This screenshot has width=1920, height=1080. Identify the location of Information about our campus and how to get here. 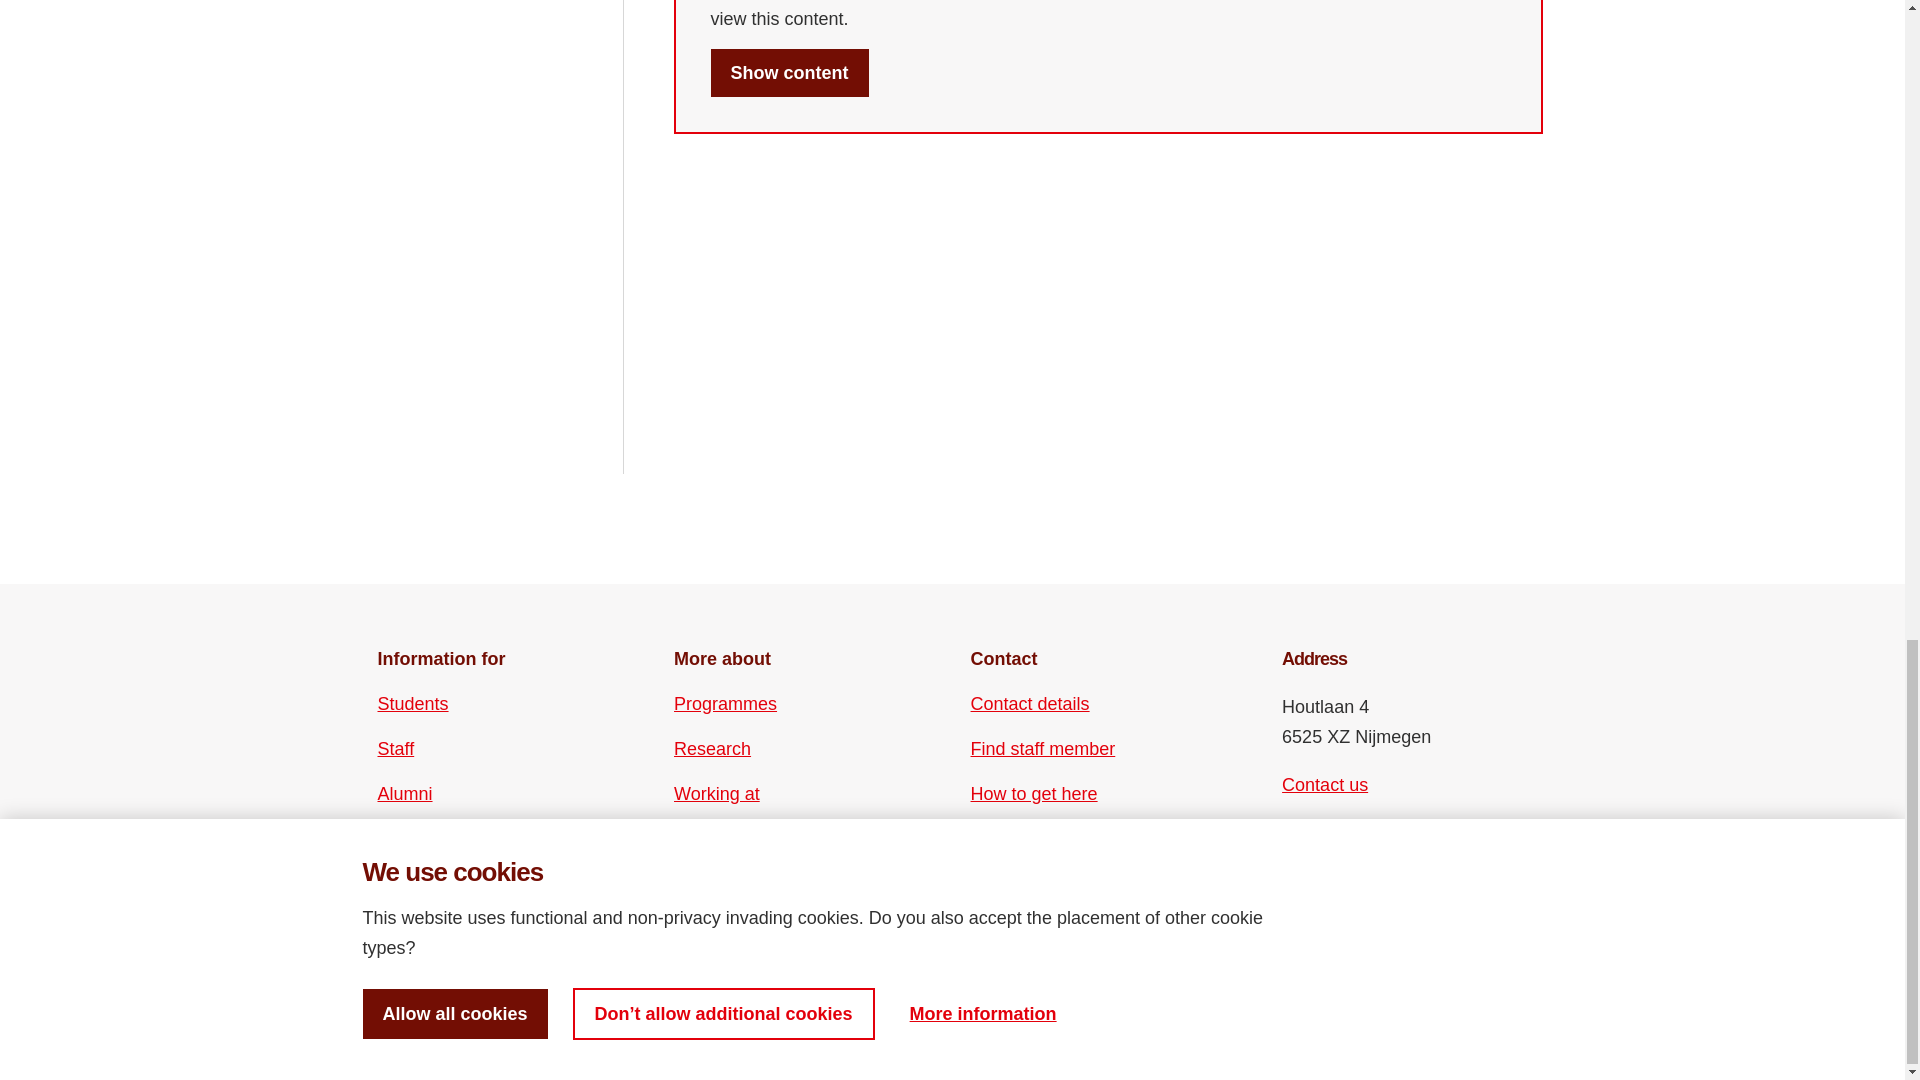
(1034, 793).